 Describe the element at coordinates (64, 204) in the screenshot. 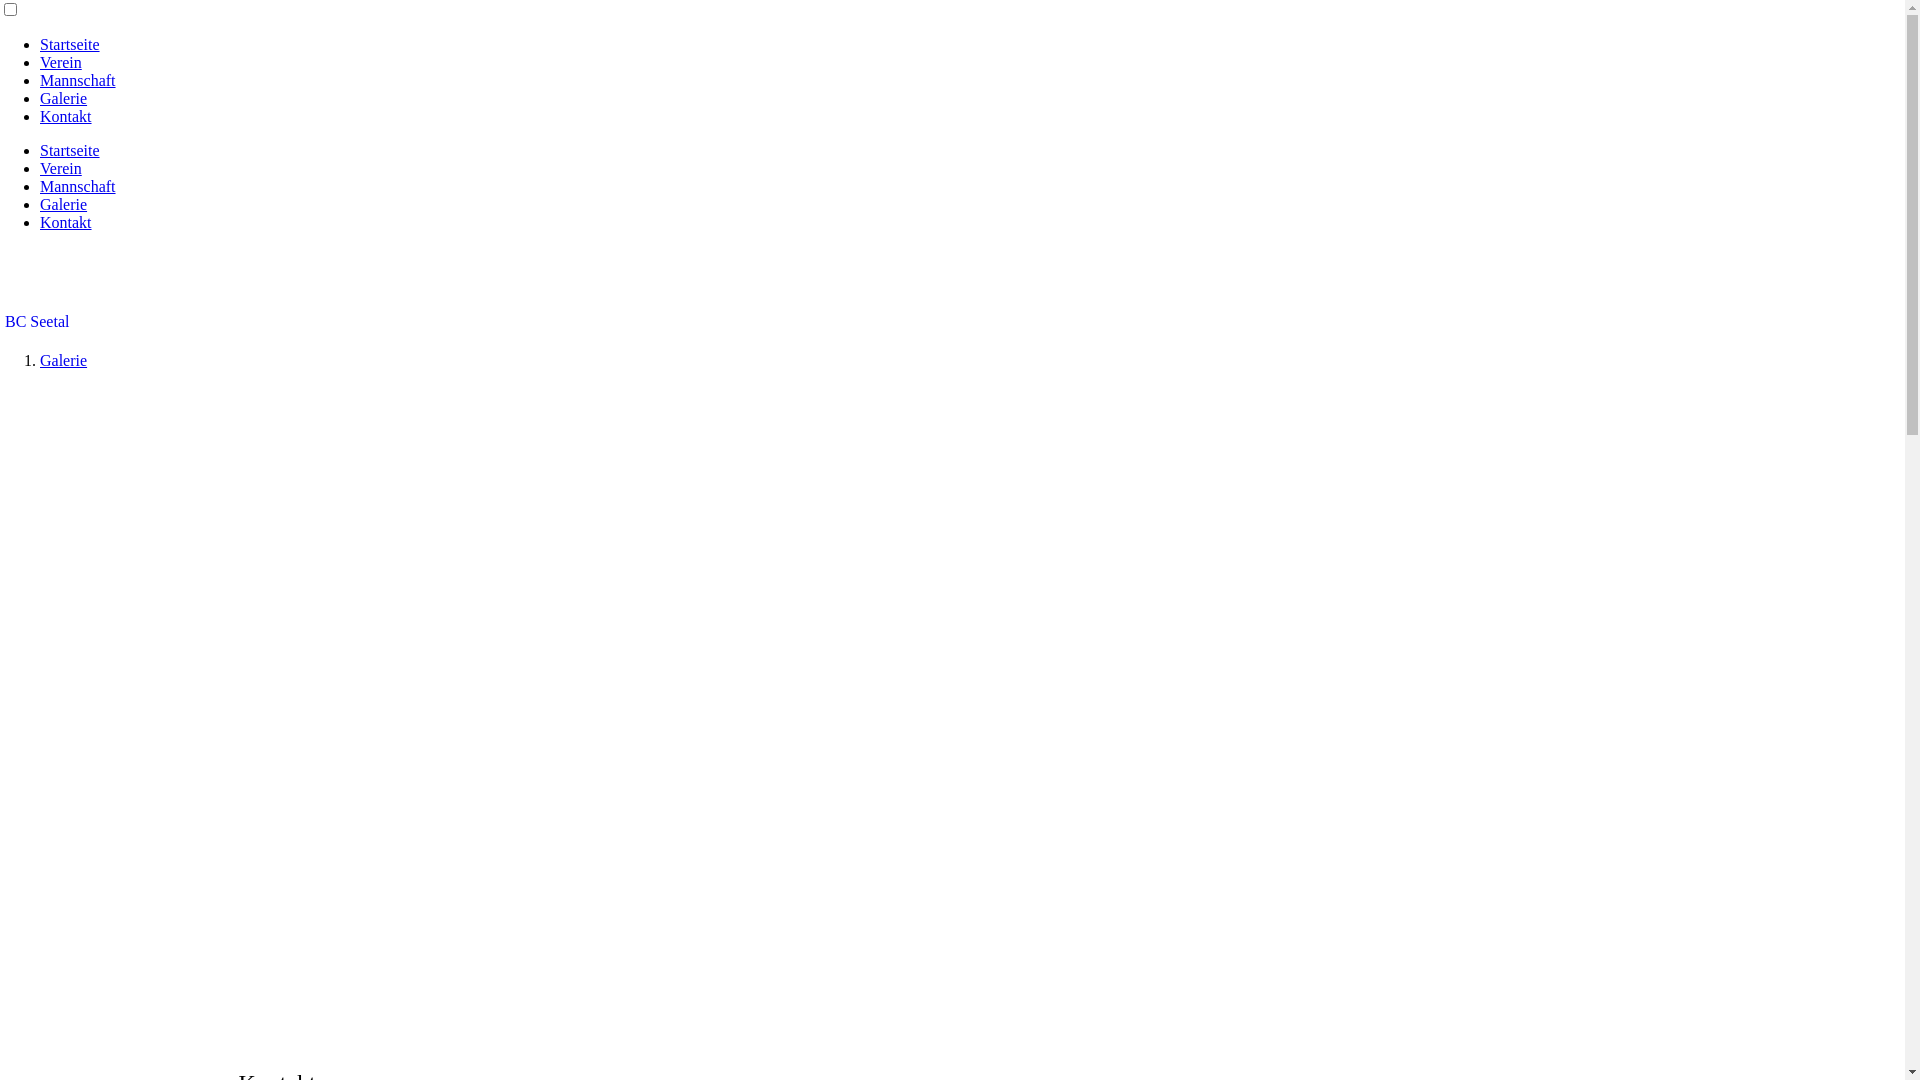

I see `Galerie` at that location.